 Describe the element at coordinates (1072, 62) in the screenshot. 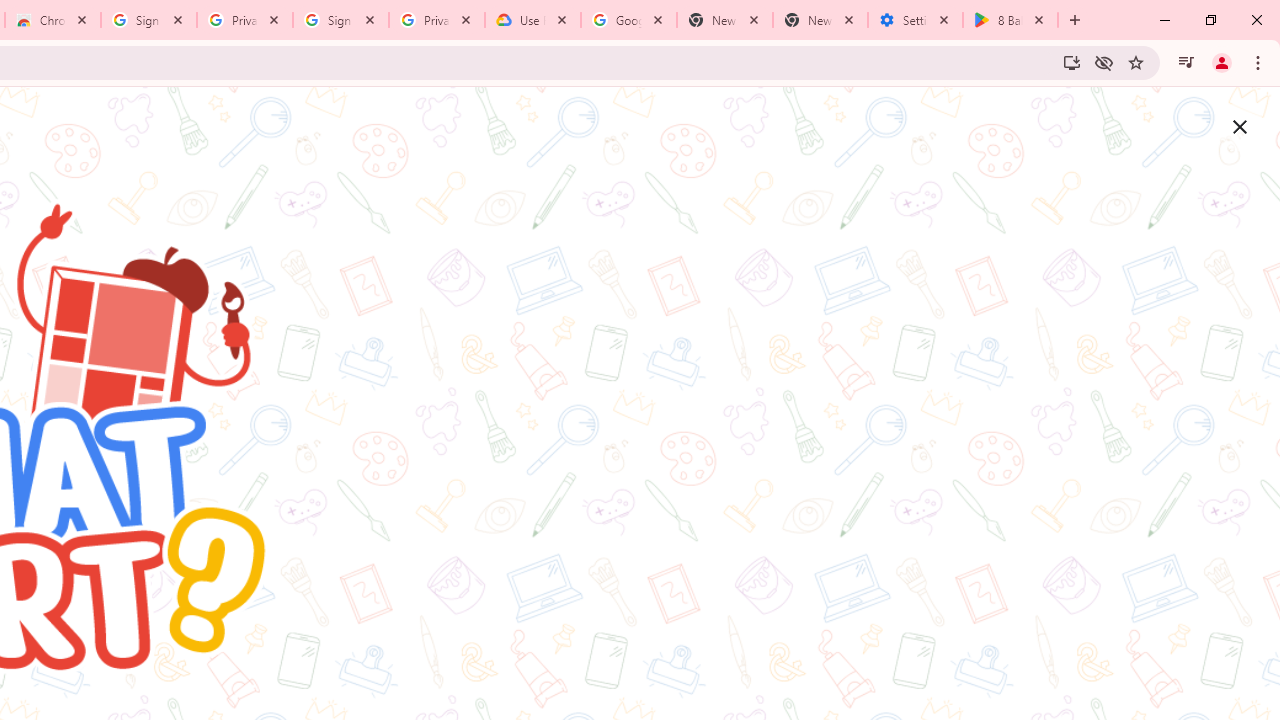

I see `Install Google Arts & Culture` at that location.